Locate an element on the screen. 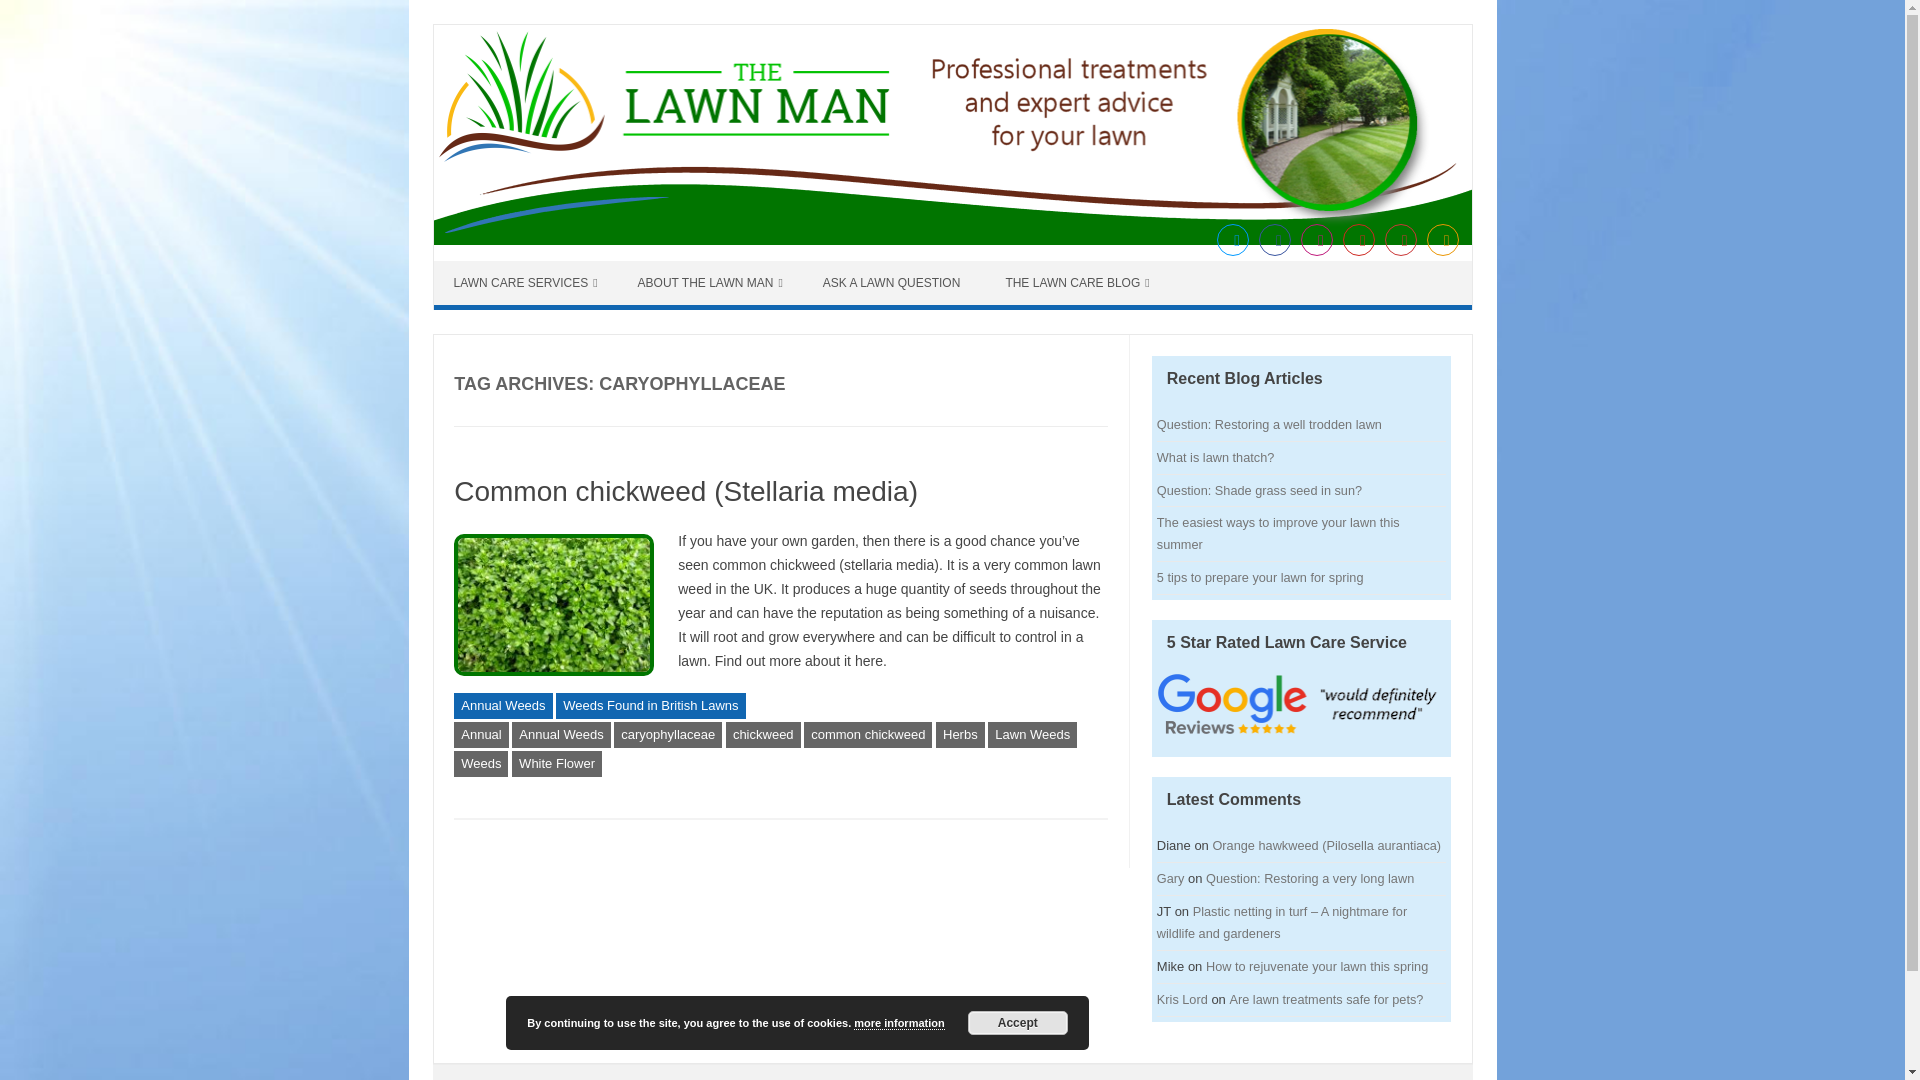  Weeds Found in British Lawns is located at coordinates (650, 706).